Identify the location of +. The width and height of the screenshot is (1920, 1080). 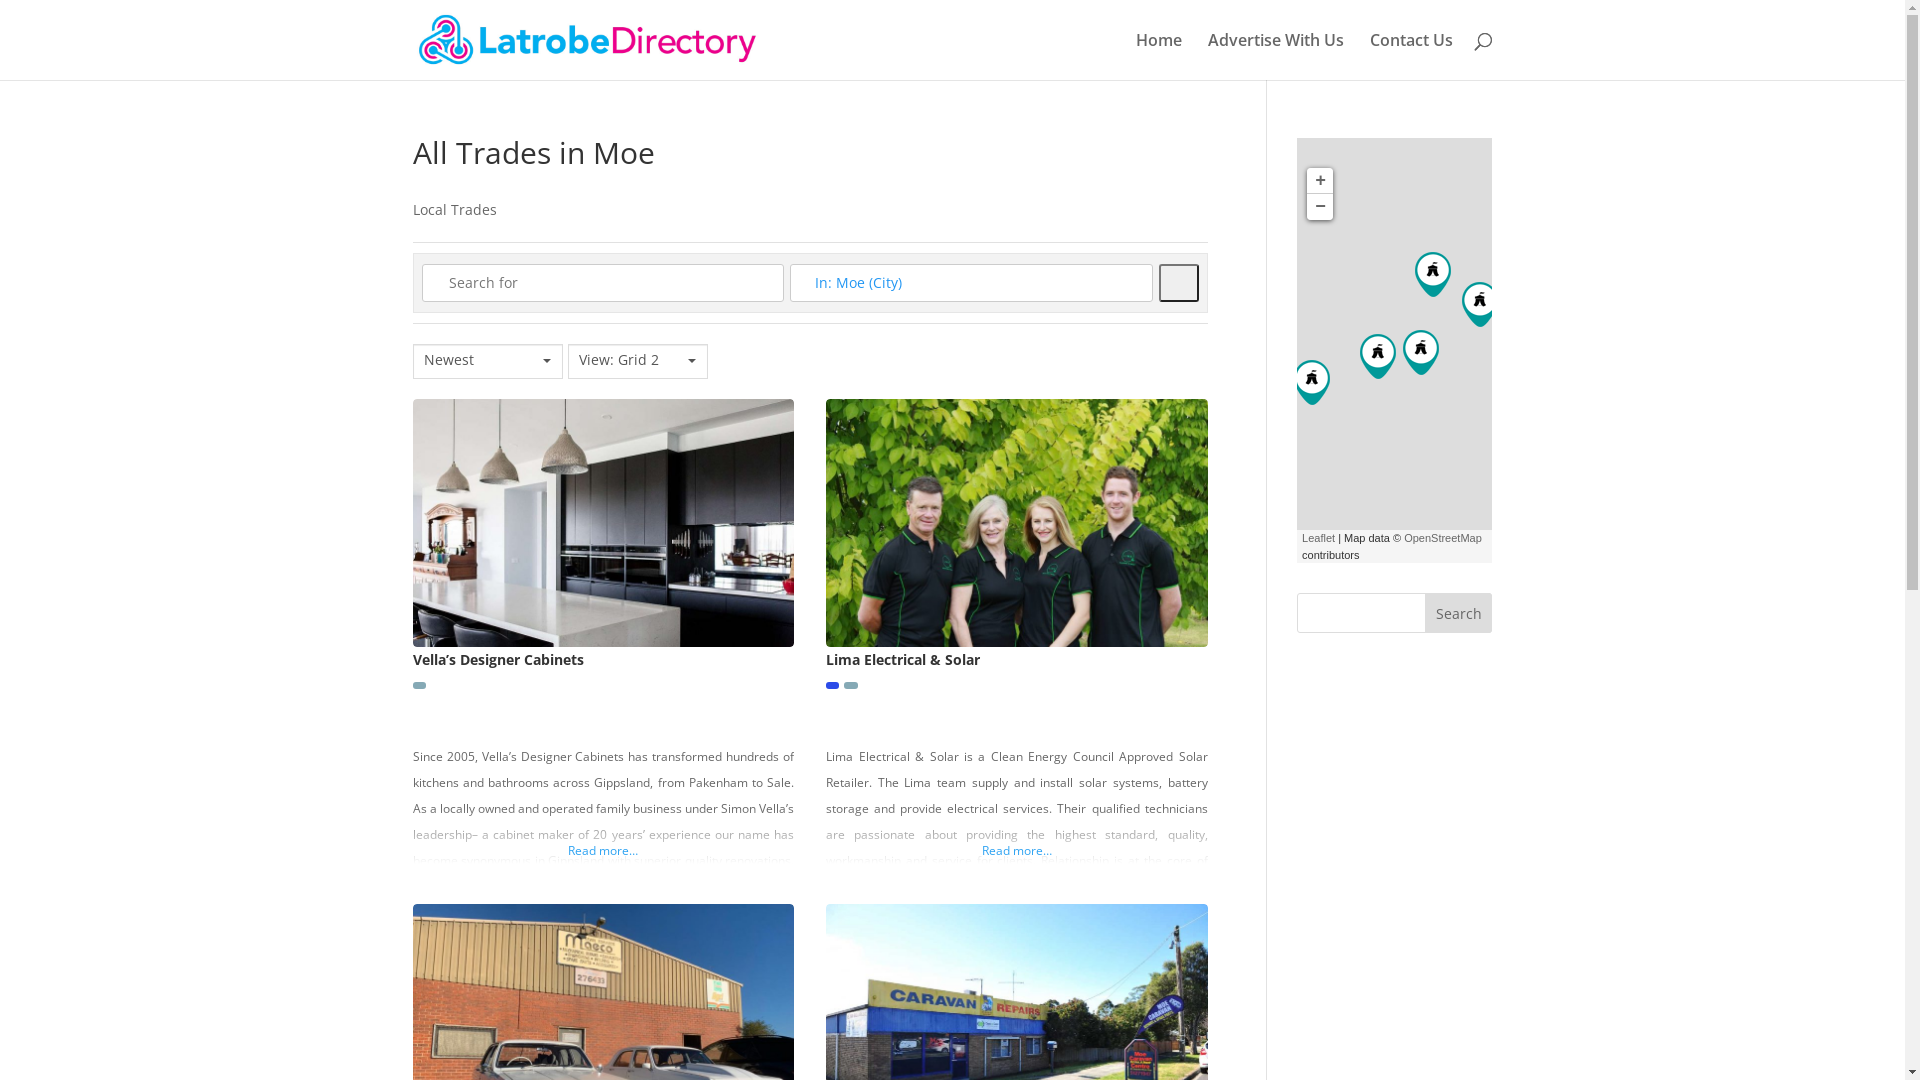
(1320, 181).